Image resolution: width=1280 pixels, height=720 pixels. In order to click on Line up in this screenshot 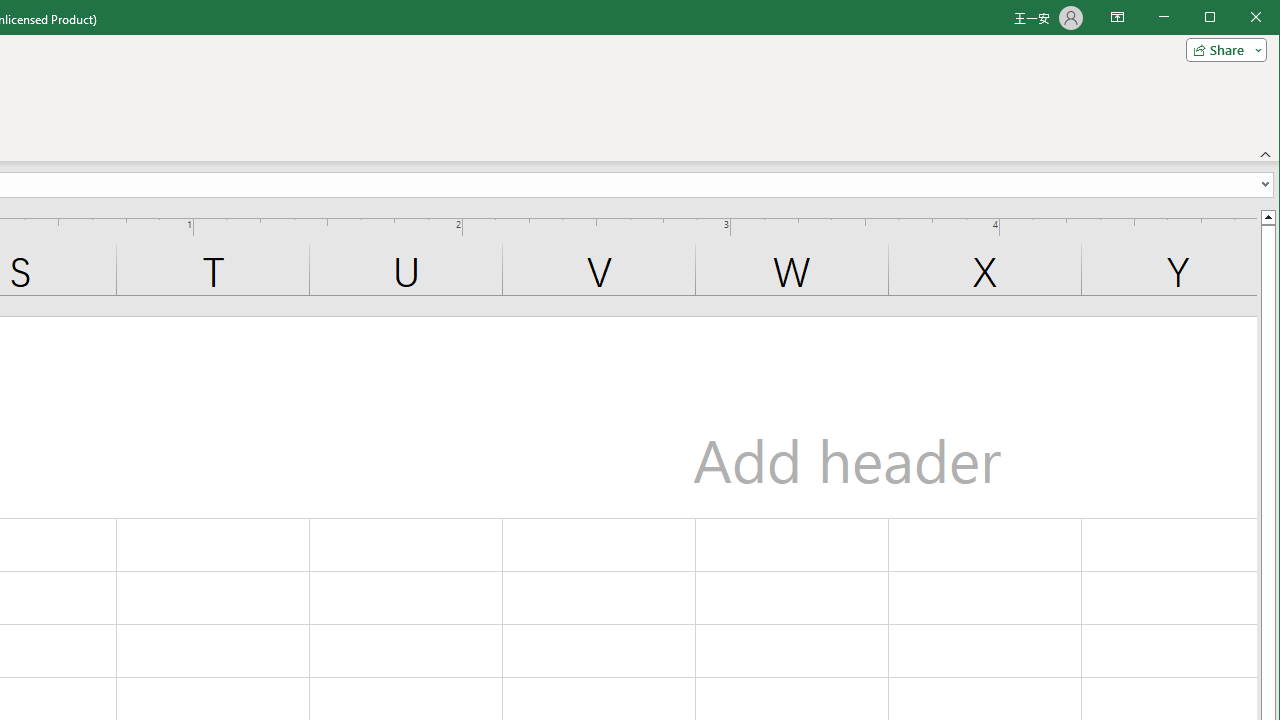, I will do `click(1268, 216)`.